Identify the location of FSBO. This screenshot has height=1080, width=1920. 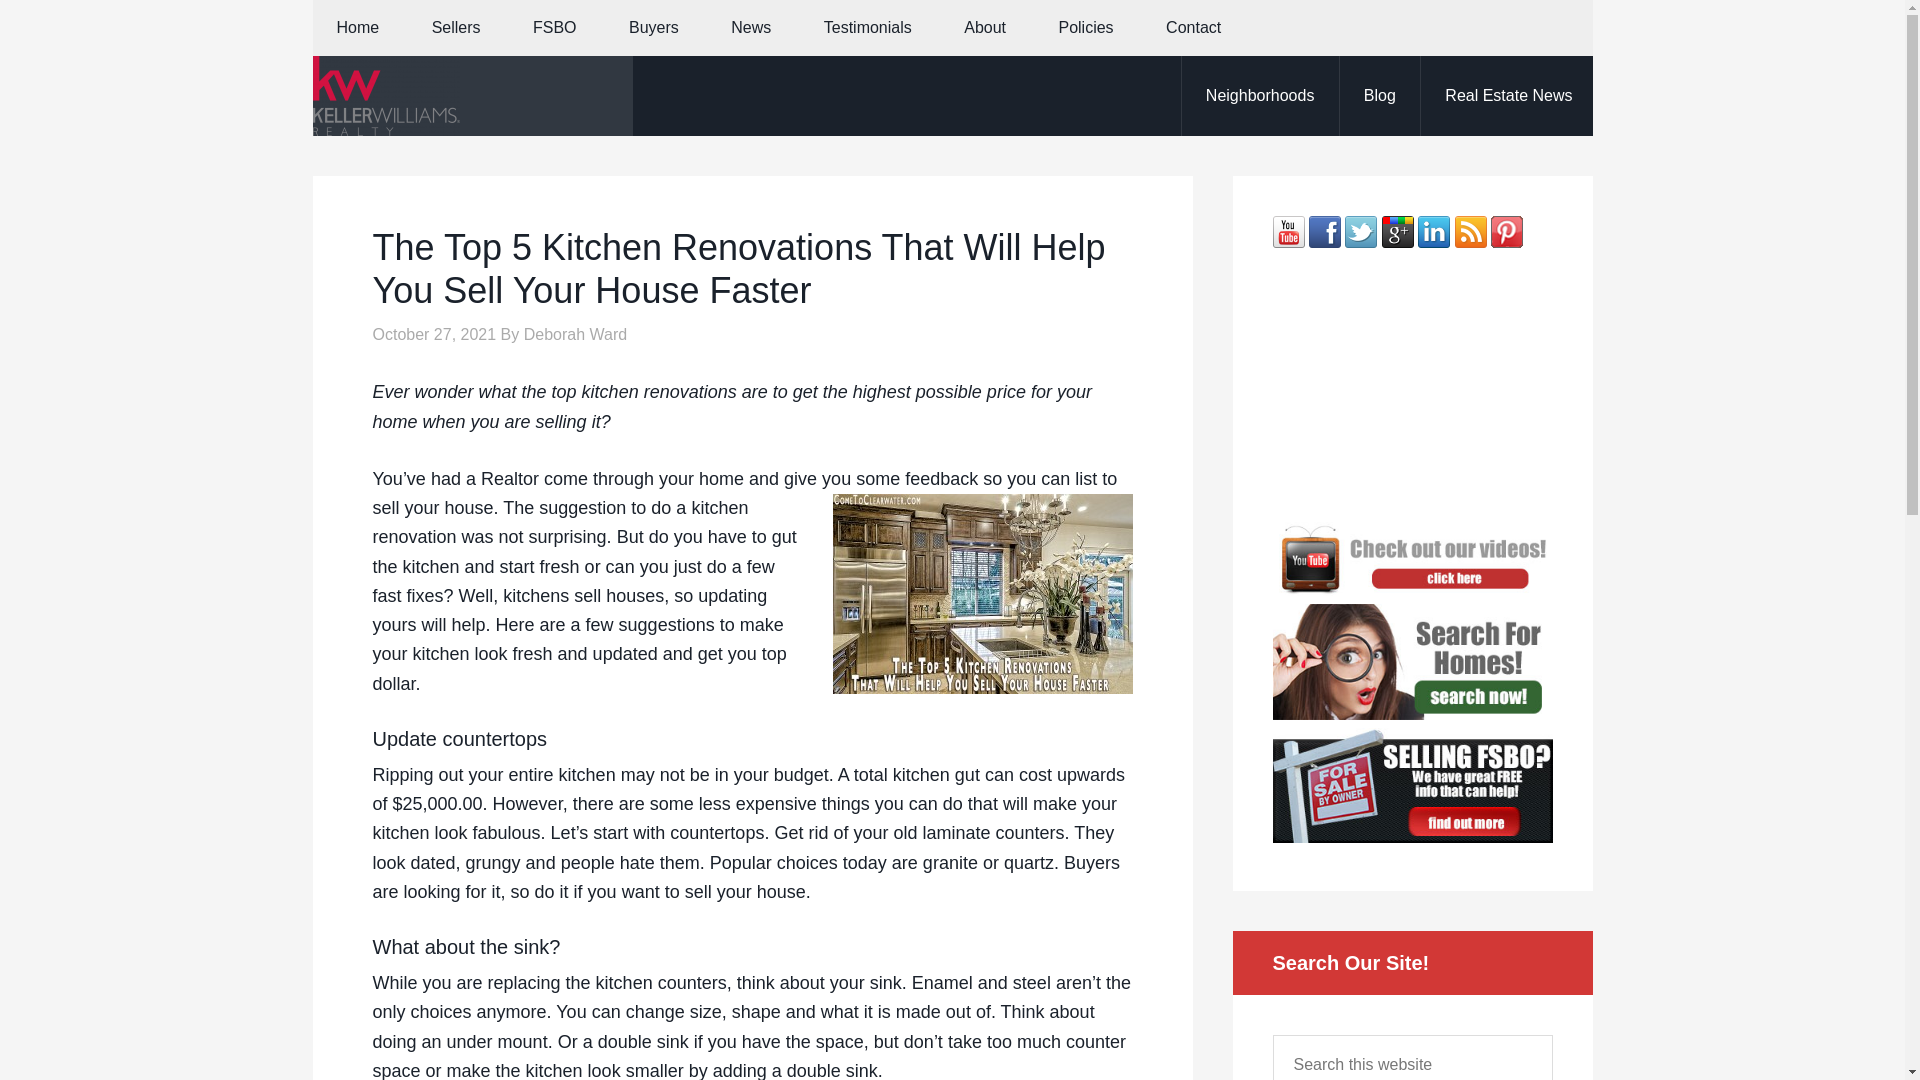
(554, 28).